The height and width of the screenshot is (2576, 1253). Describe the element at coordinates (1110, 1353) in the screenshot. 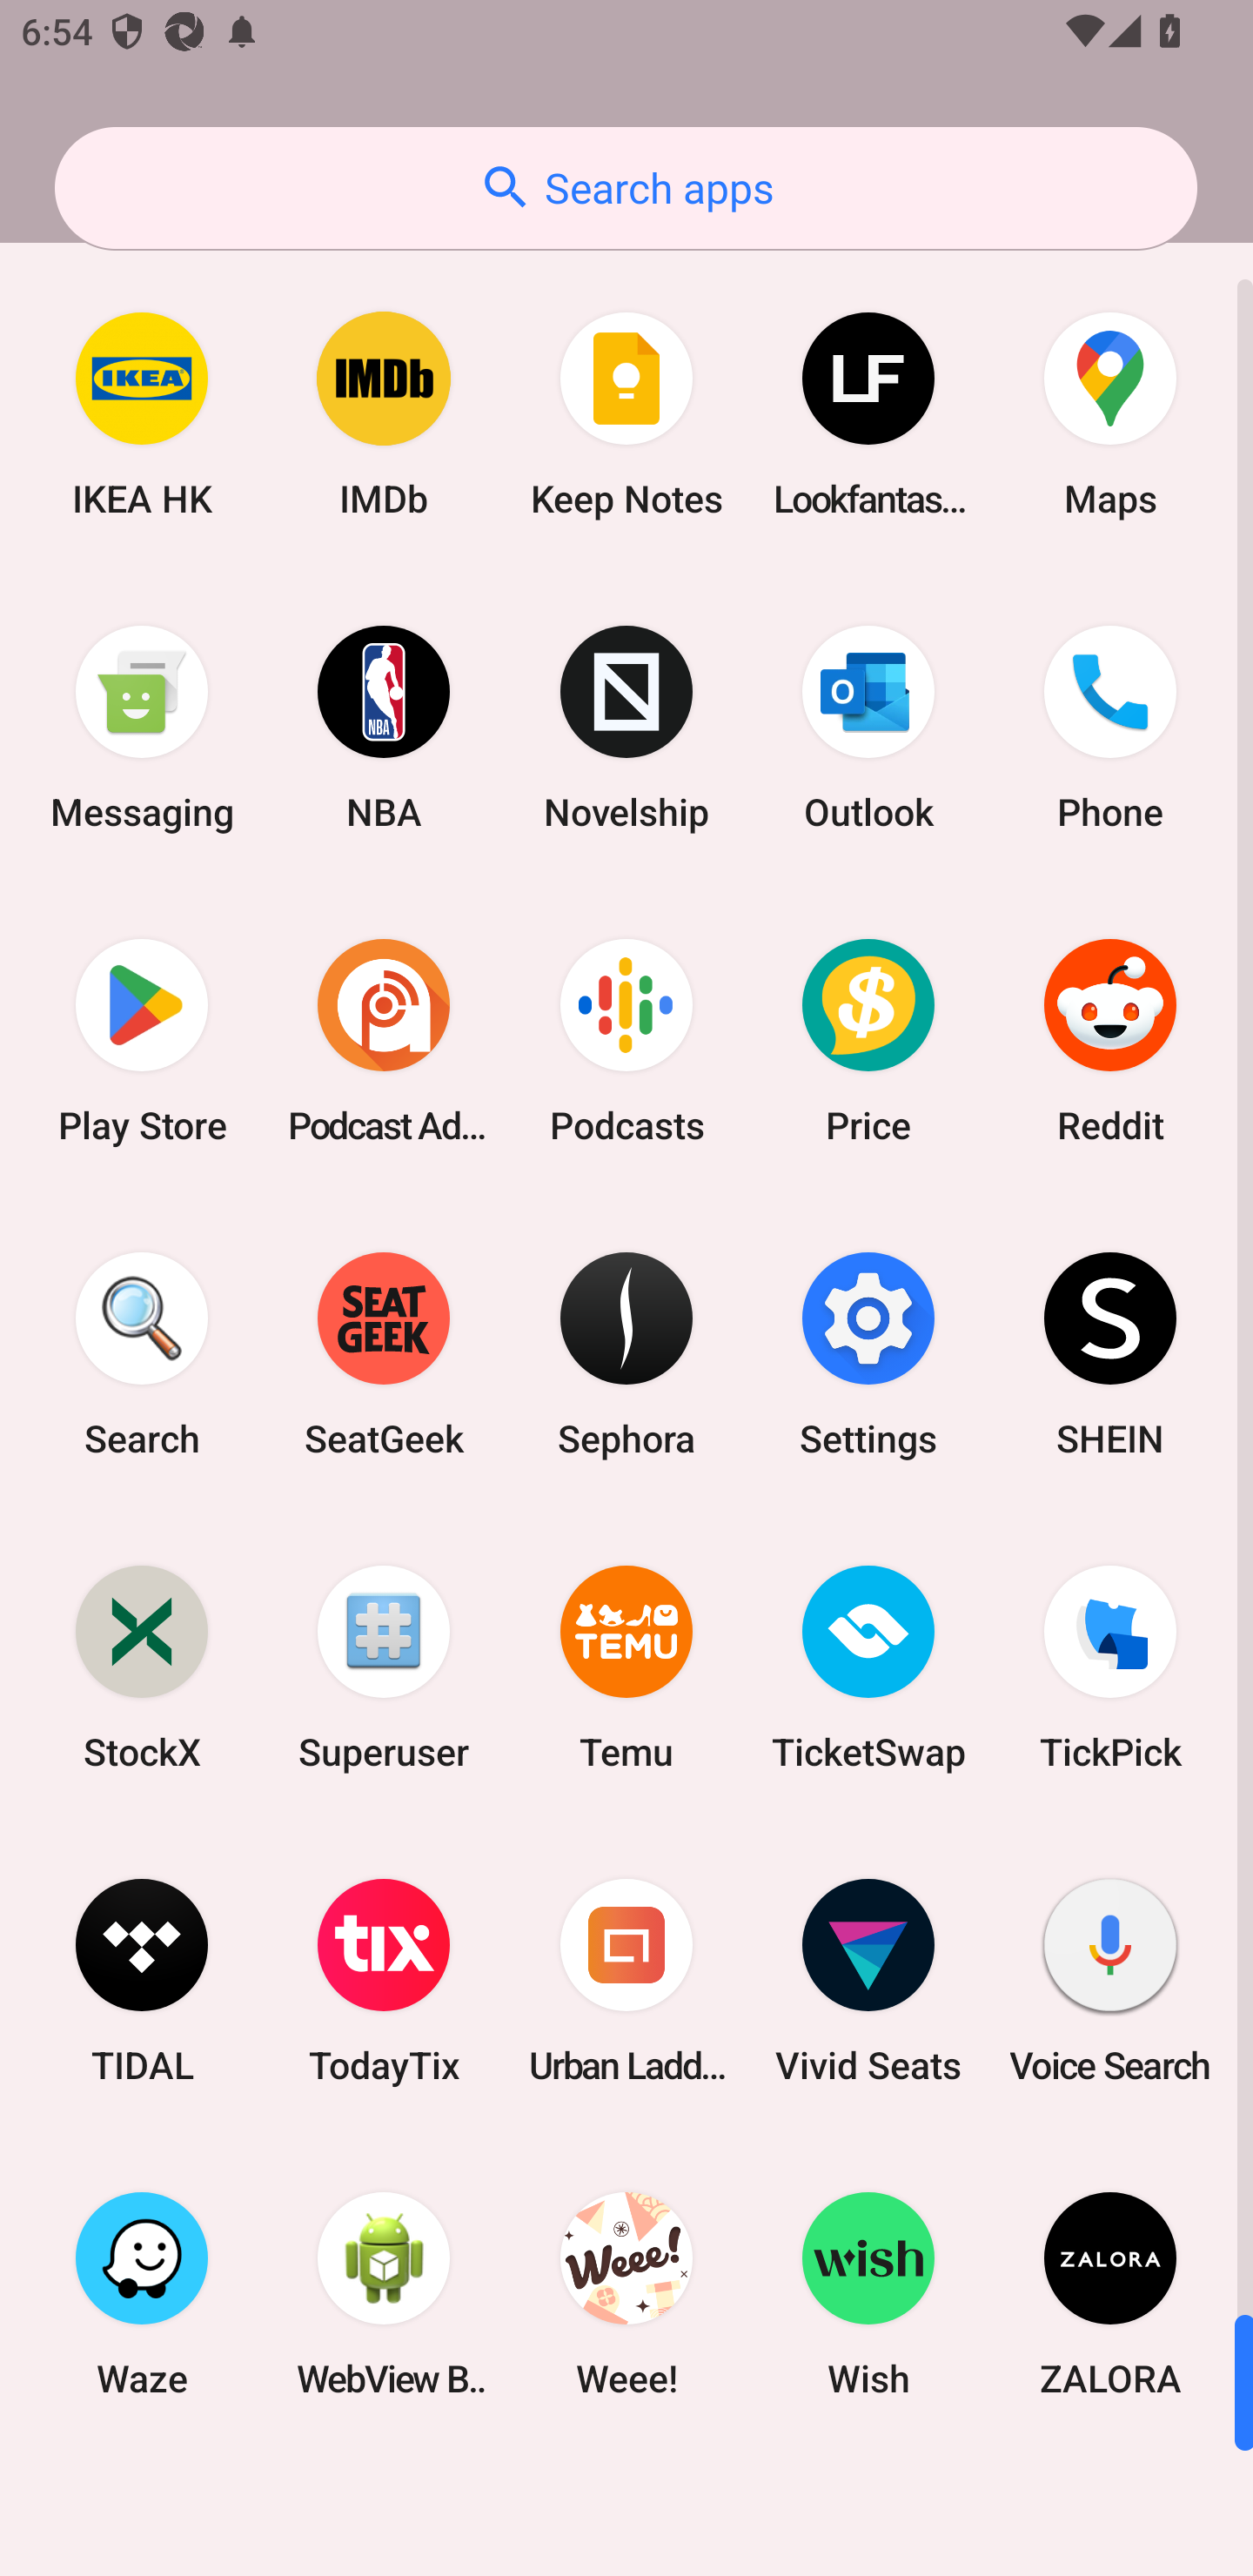

I see `SHEIN` at that location.